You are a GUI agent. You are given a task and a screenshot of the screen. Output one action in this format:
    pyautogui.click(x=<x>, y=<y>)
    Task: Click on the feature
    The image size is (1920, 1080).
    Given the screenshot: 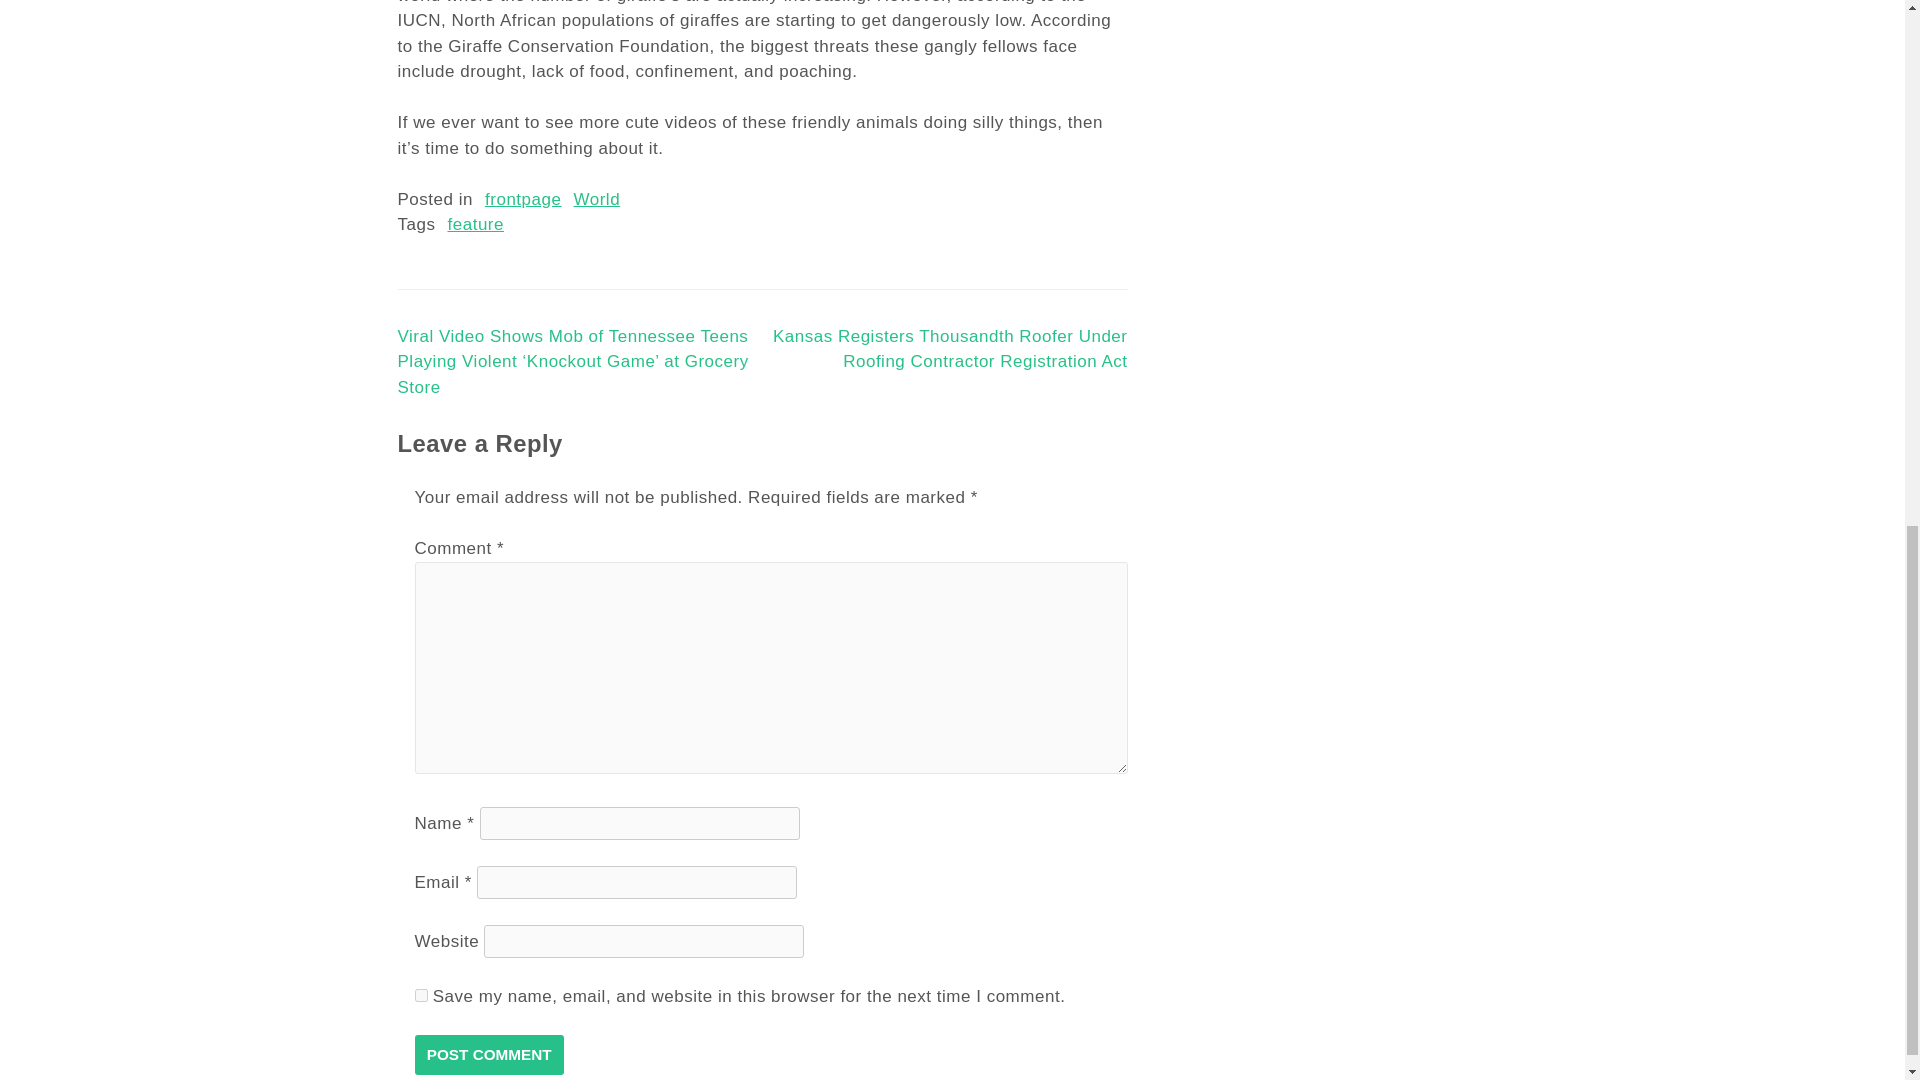 What is the action you would take?
    pyautogui.click(x=475, y=224)
    